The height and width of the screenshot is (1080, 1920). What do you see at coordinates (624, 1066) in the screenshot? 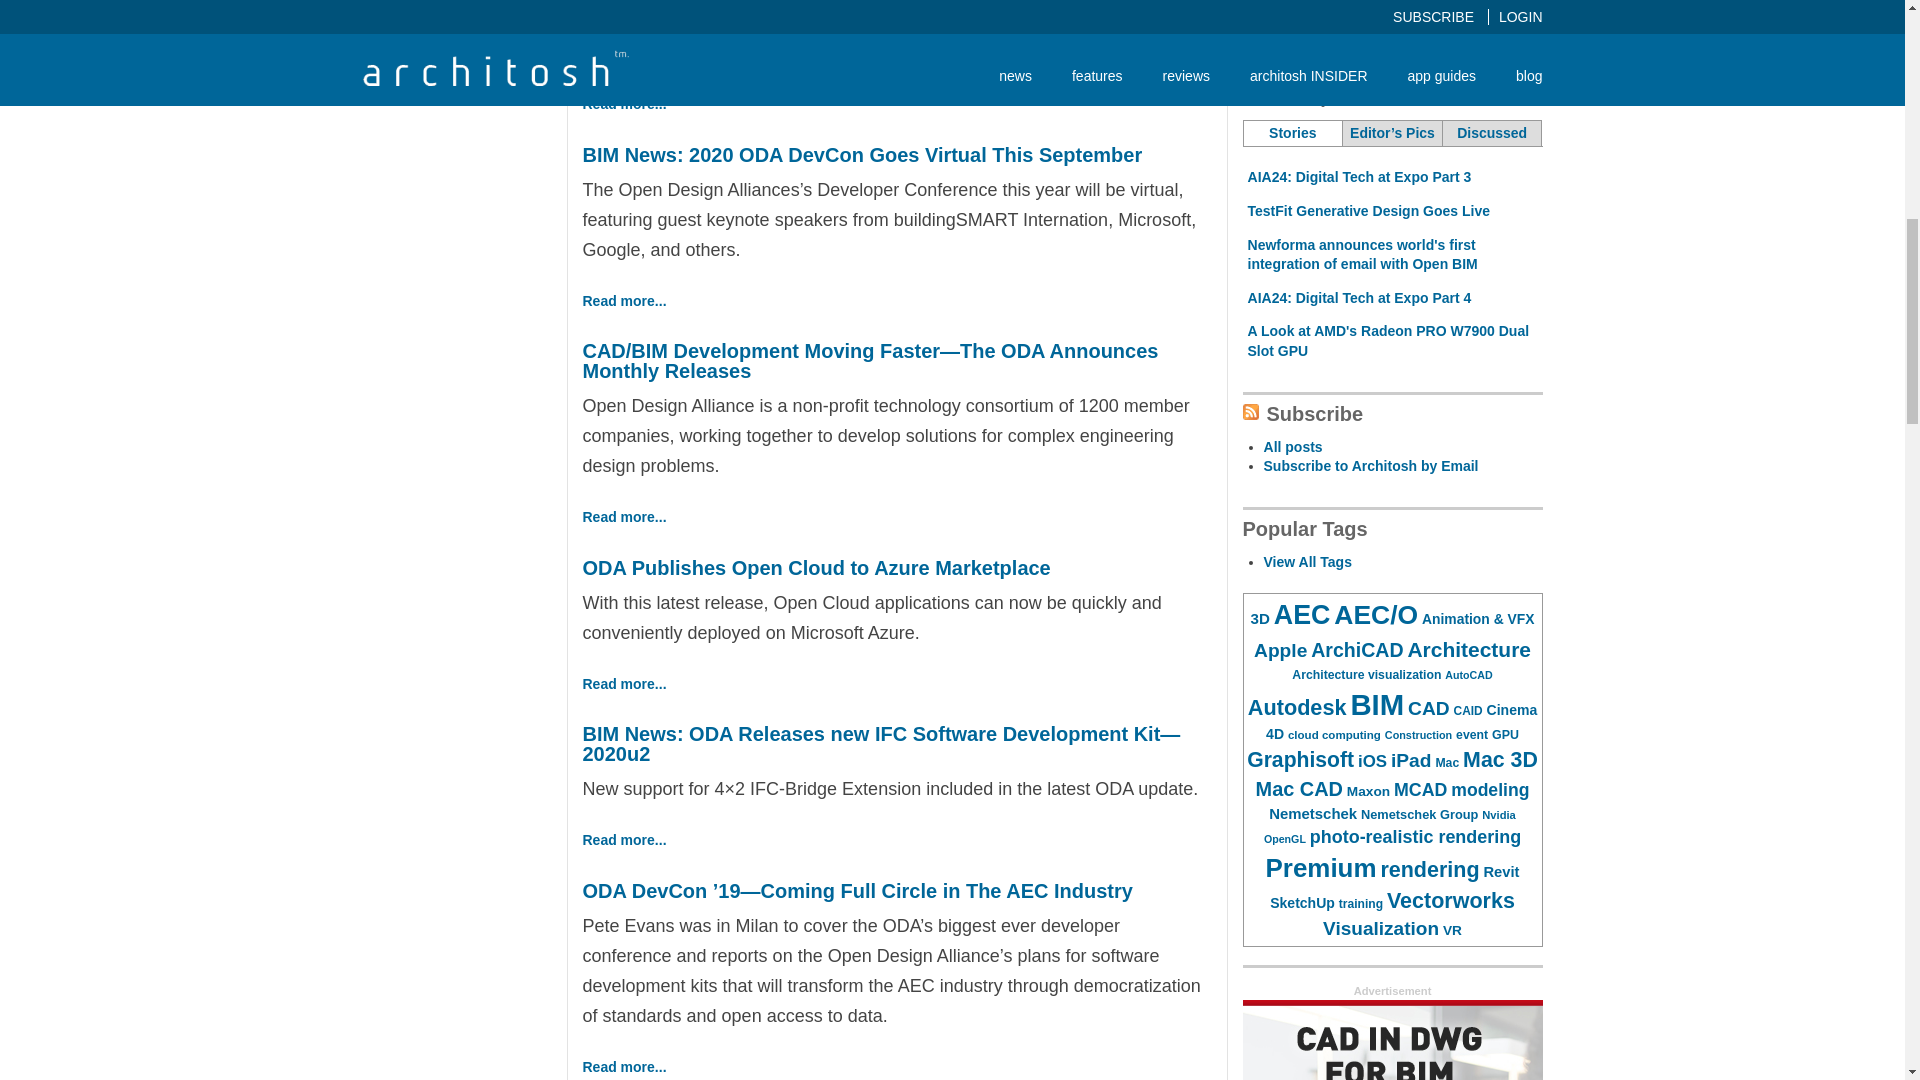
I see `Read more...` at bounding box center [624, 1066].